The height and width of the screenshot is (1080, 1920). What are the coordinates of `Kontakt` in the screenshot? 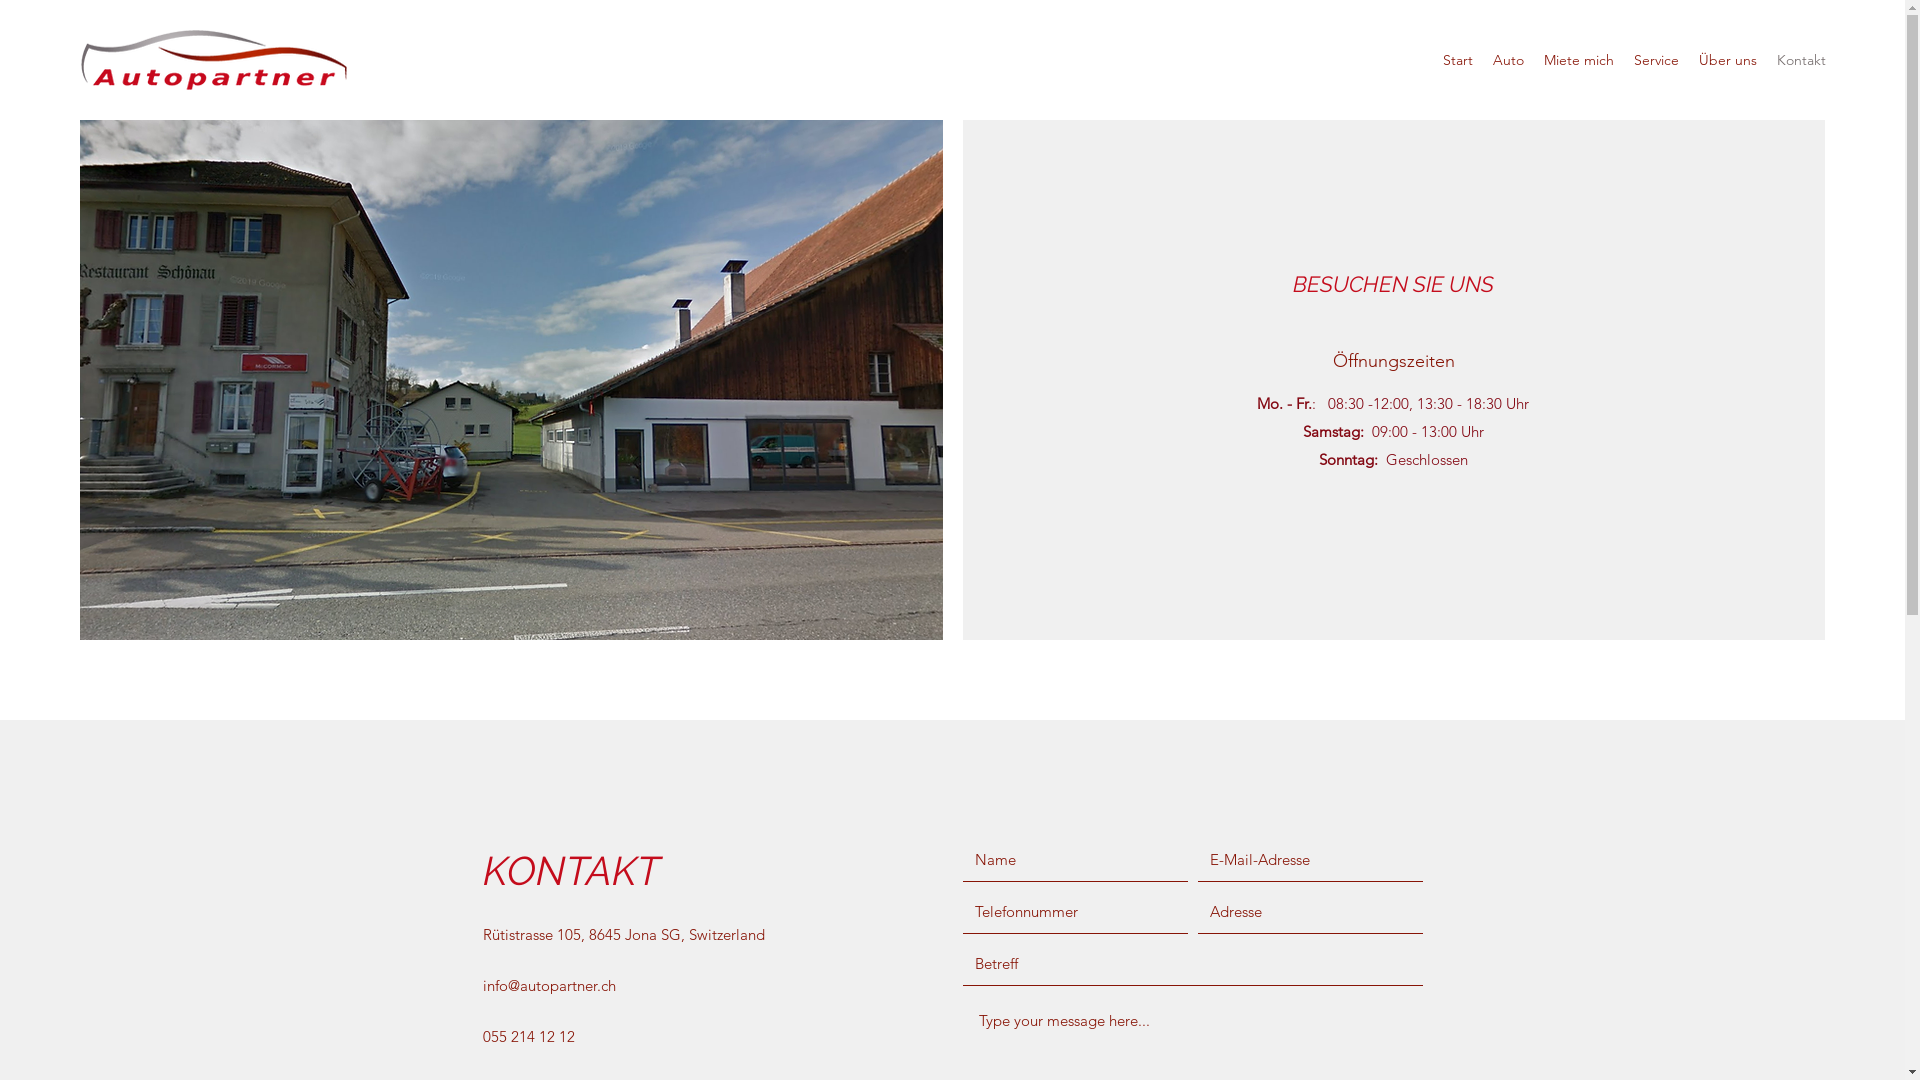 It's located at (1802, 60).